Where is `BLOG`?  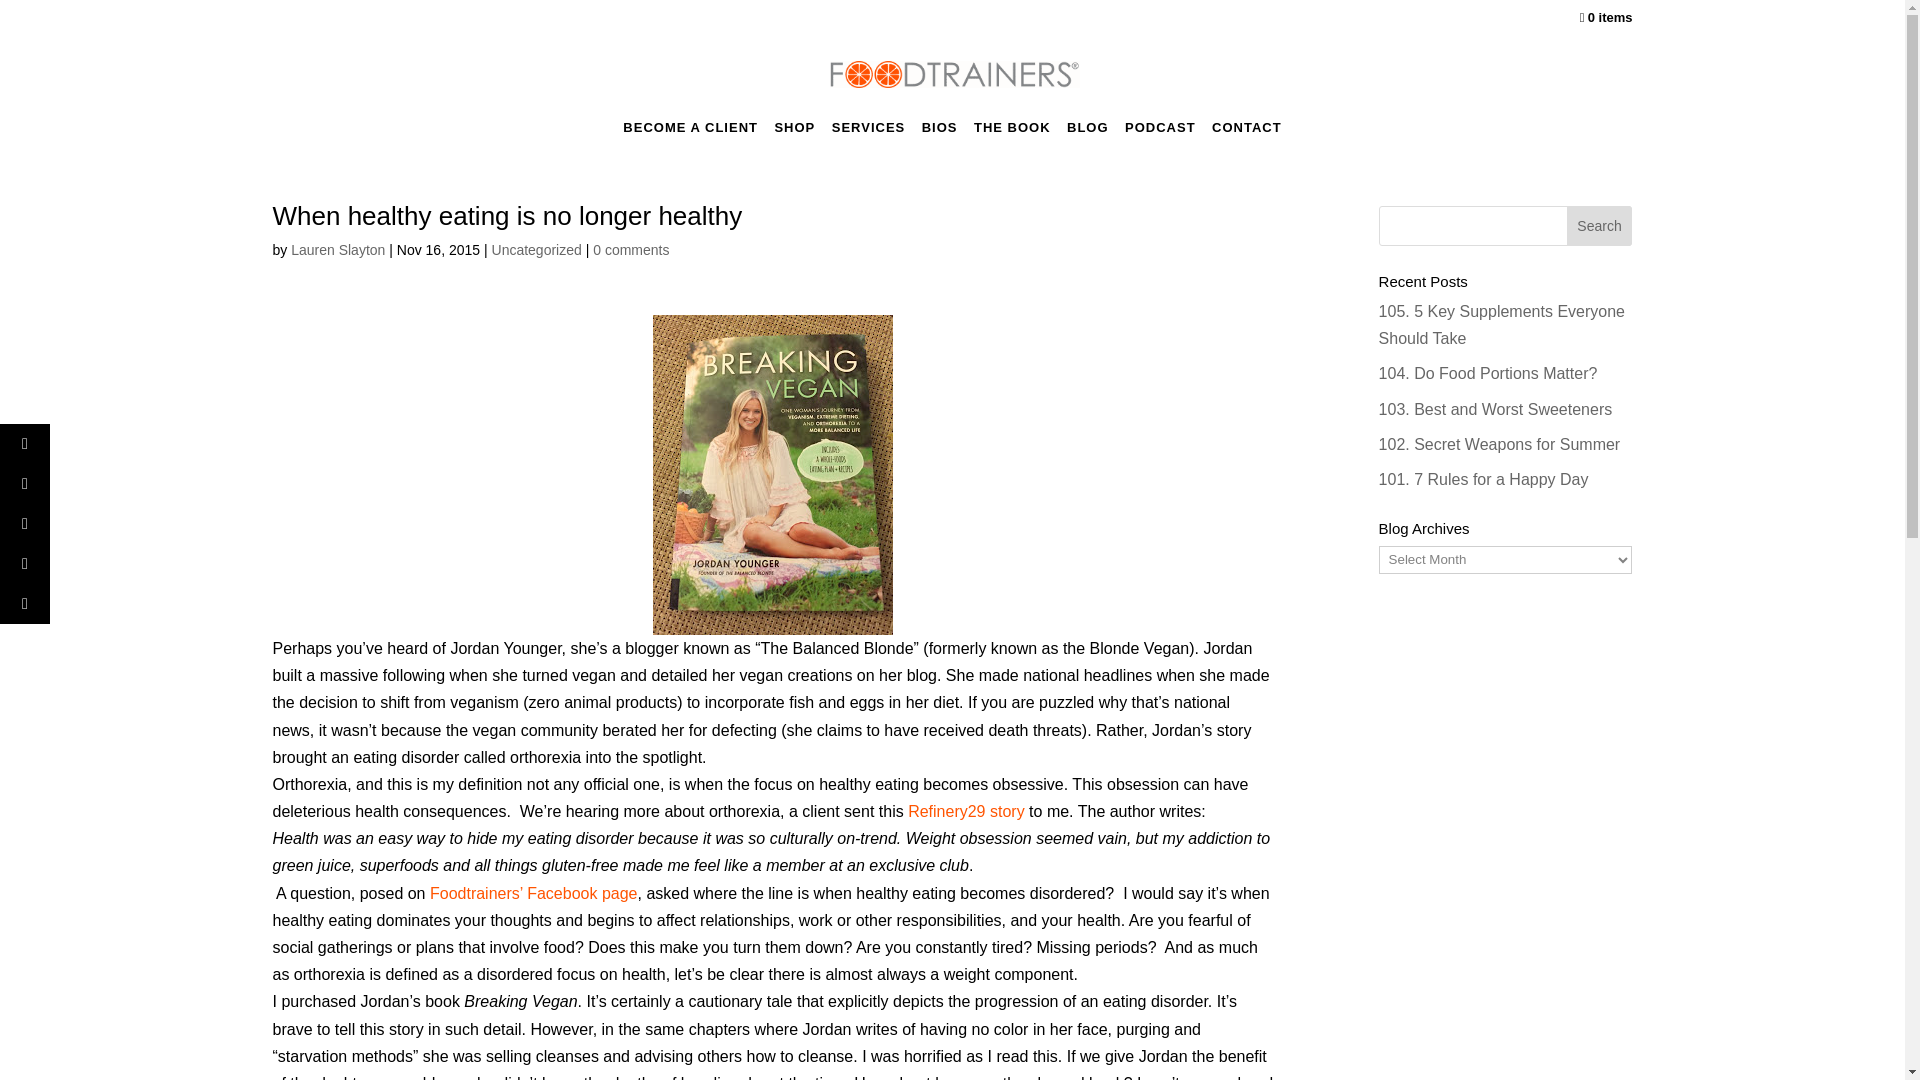 BLOG is located at coordinates (1088, 133).